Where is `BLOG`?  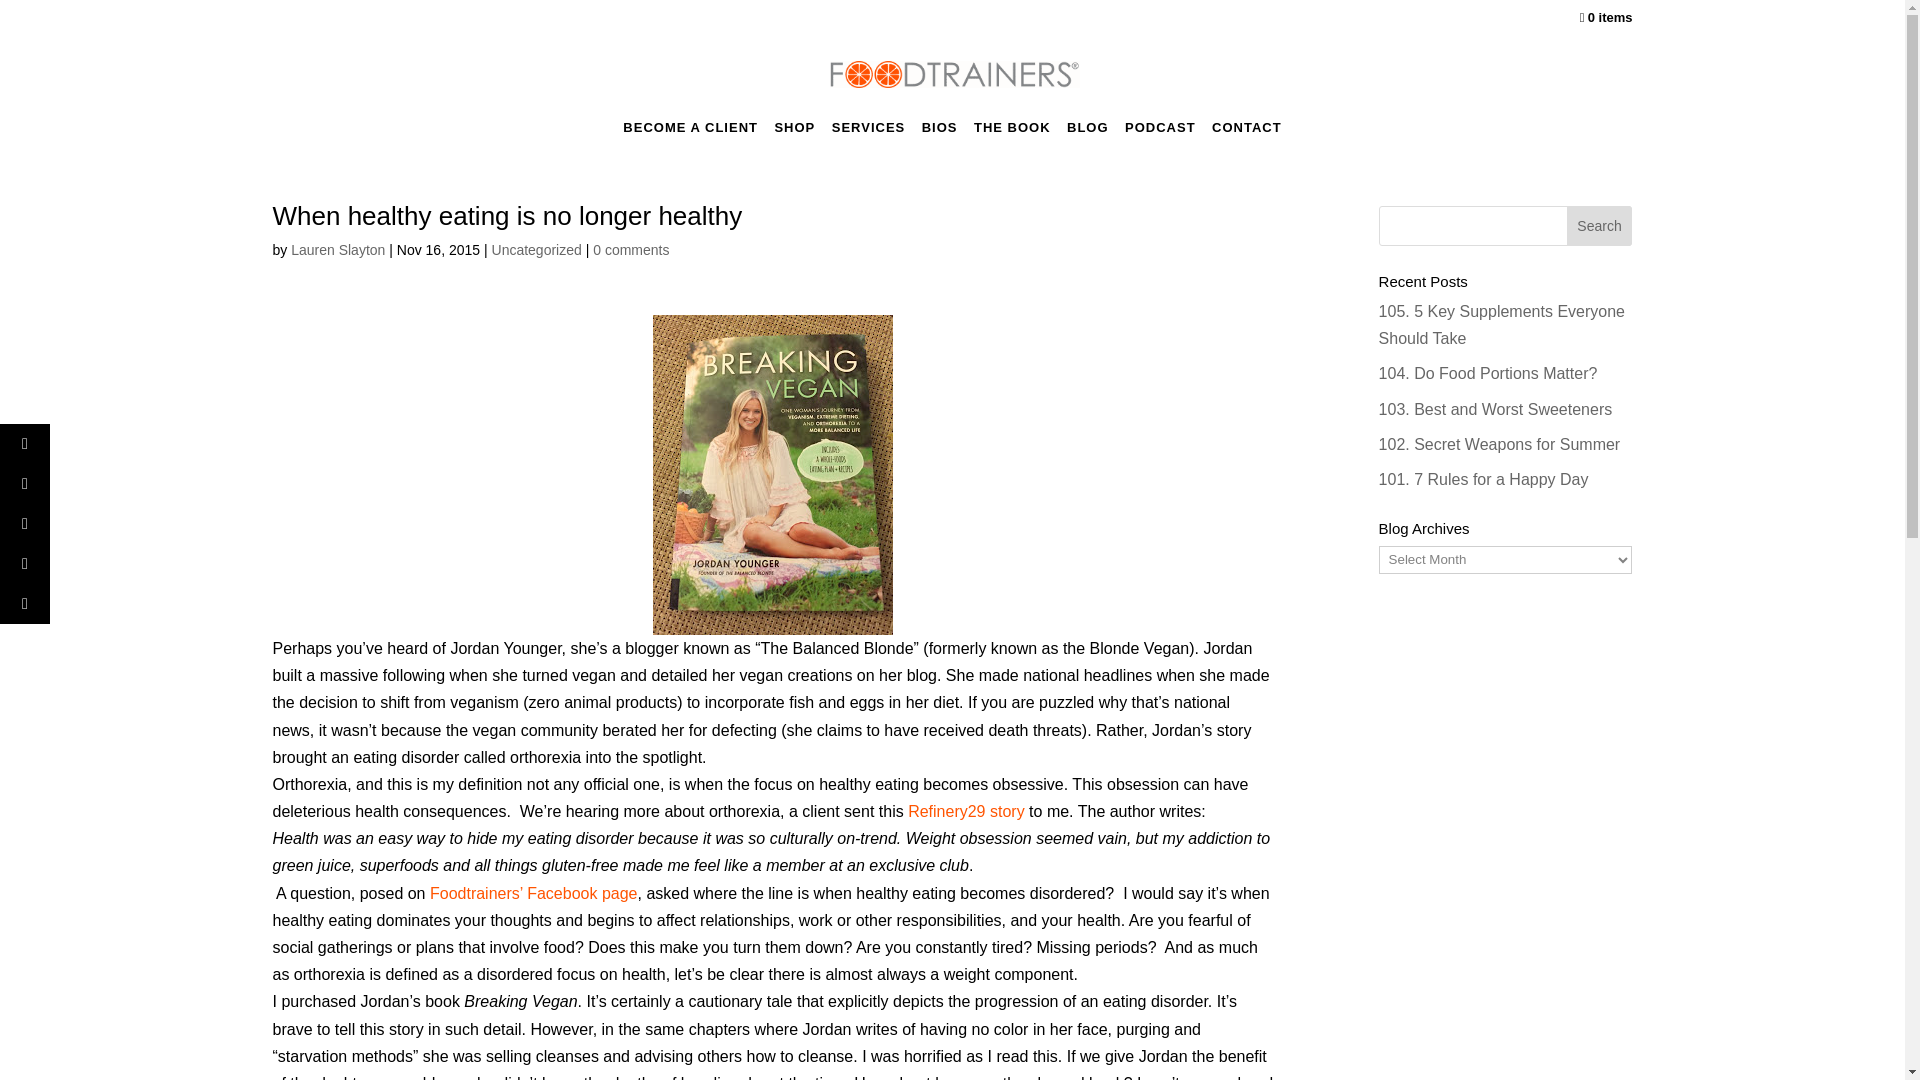 BLOG is located at coordinates (1088, 133).